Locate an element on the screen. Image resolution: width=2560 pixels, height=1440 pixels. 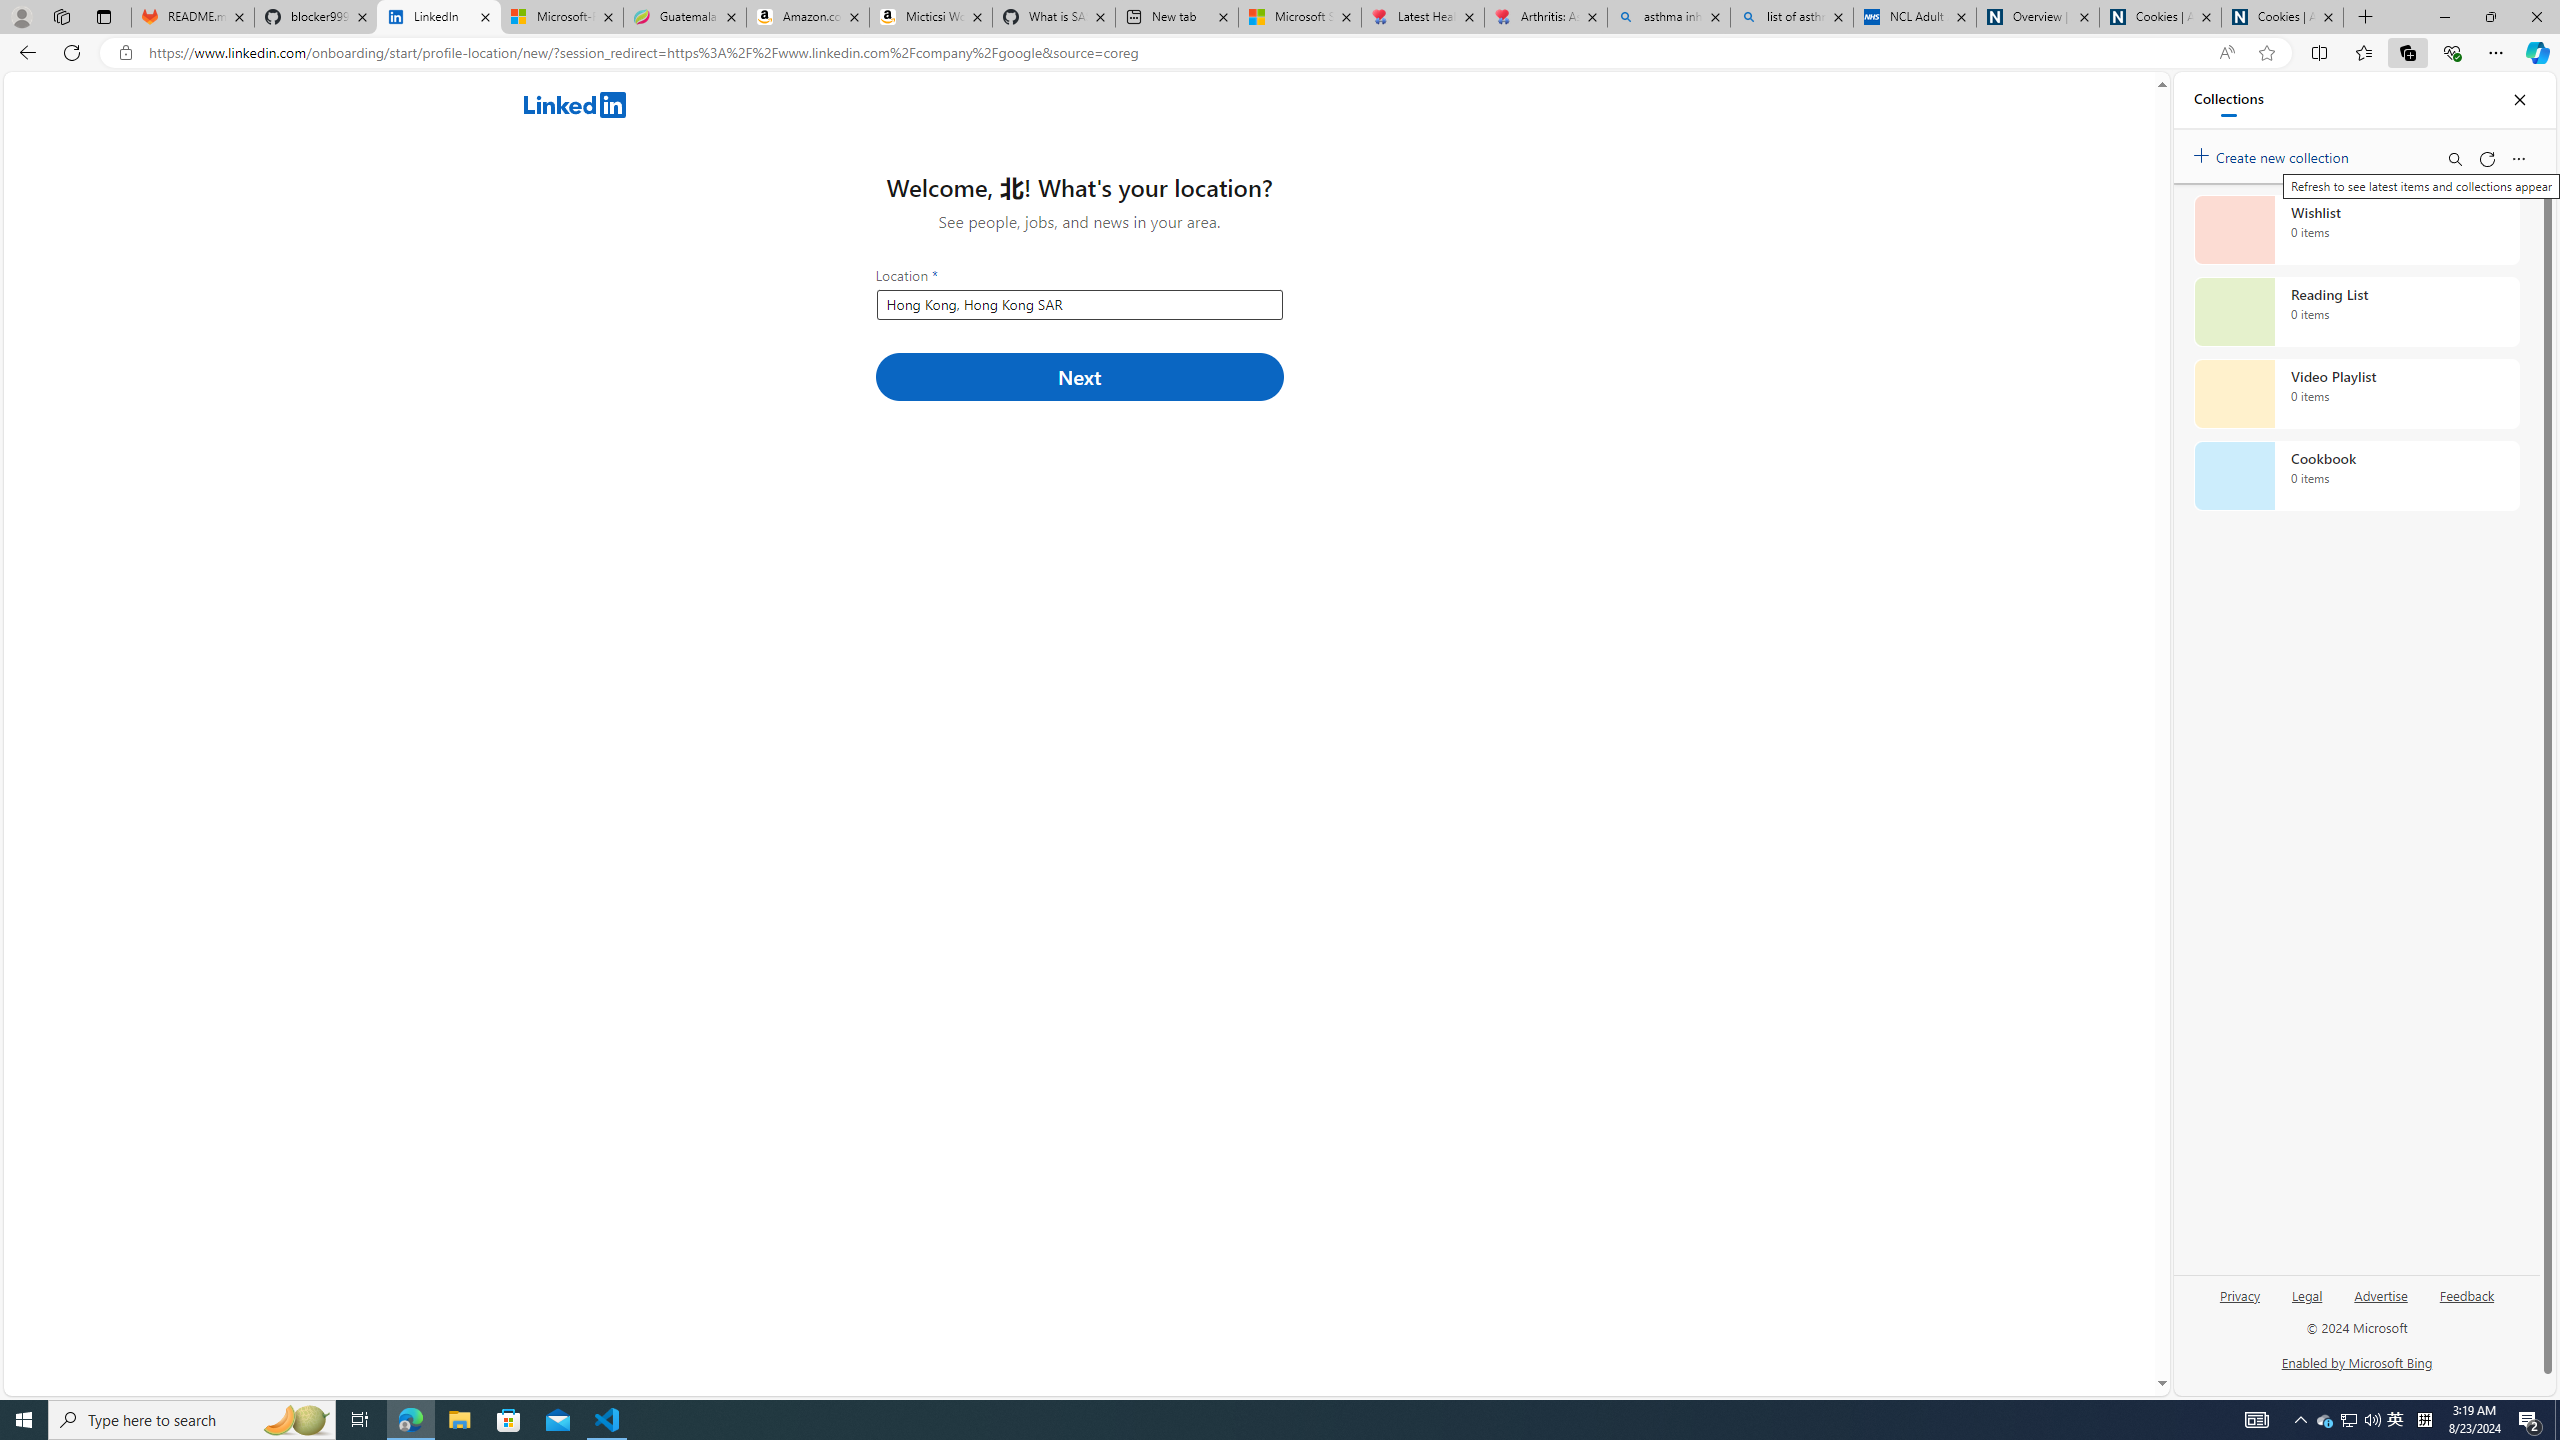
Wishlist collection, 0 items is located at coordinates (2356, 229).